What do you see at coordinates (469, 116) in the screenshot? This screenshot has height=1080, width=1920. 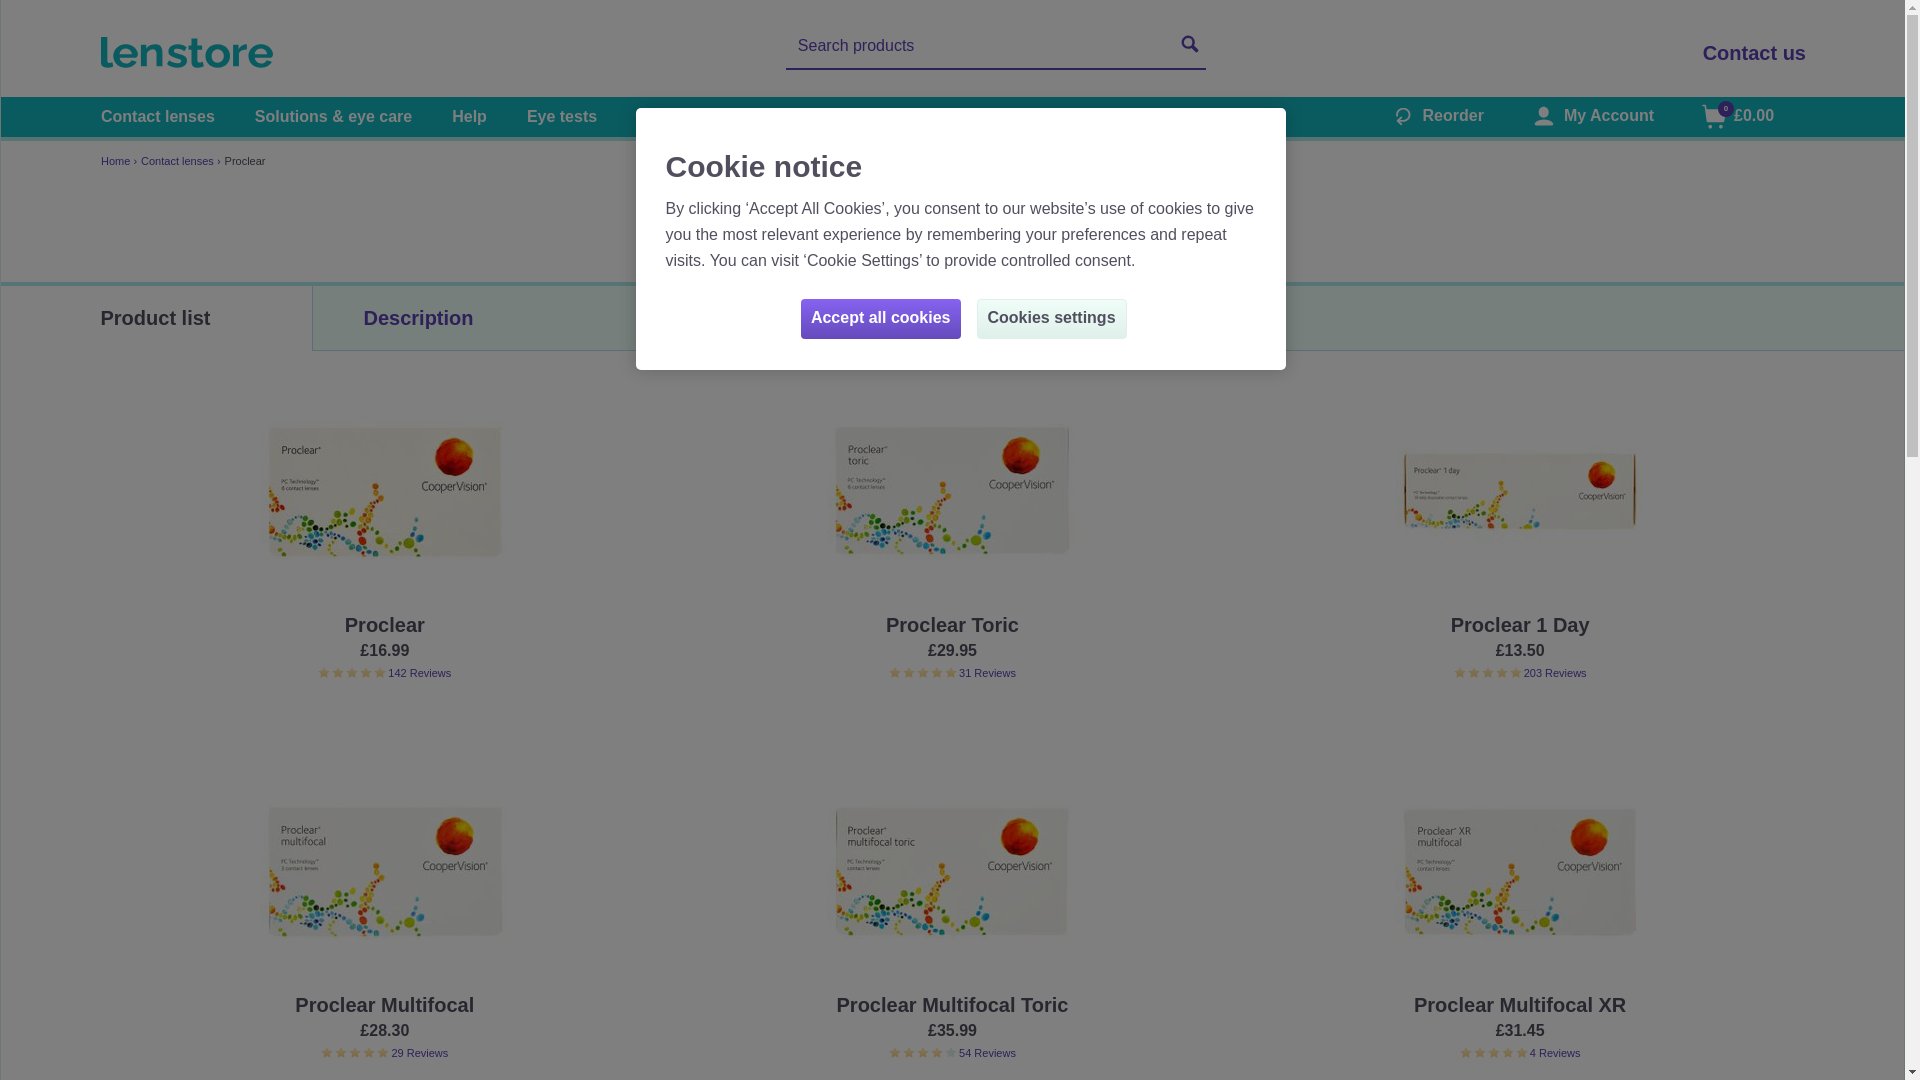 I see `Help` at bounding box center [469, 116].